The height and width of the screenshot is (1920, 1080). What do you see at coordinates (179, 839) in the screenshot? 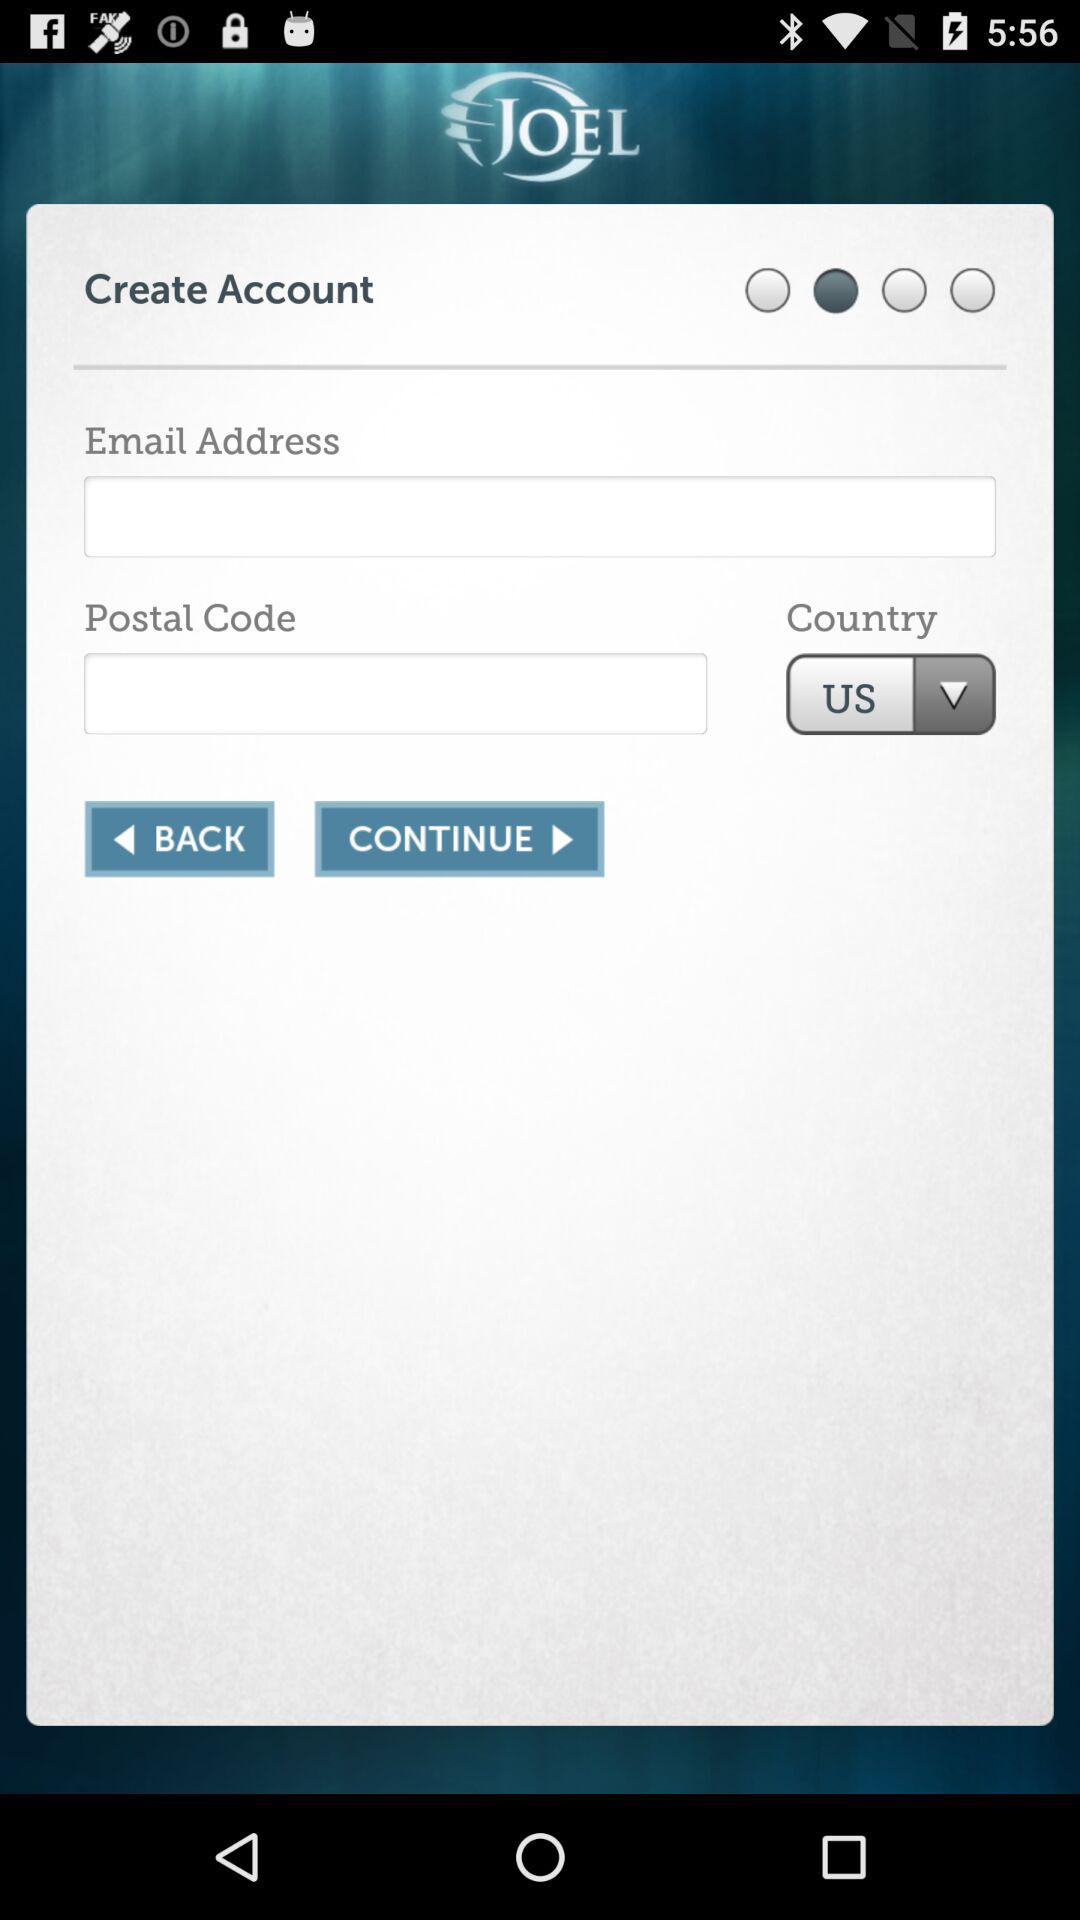
I see `go back` at bounding box center [179, 839].